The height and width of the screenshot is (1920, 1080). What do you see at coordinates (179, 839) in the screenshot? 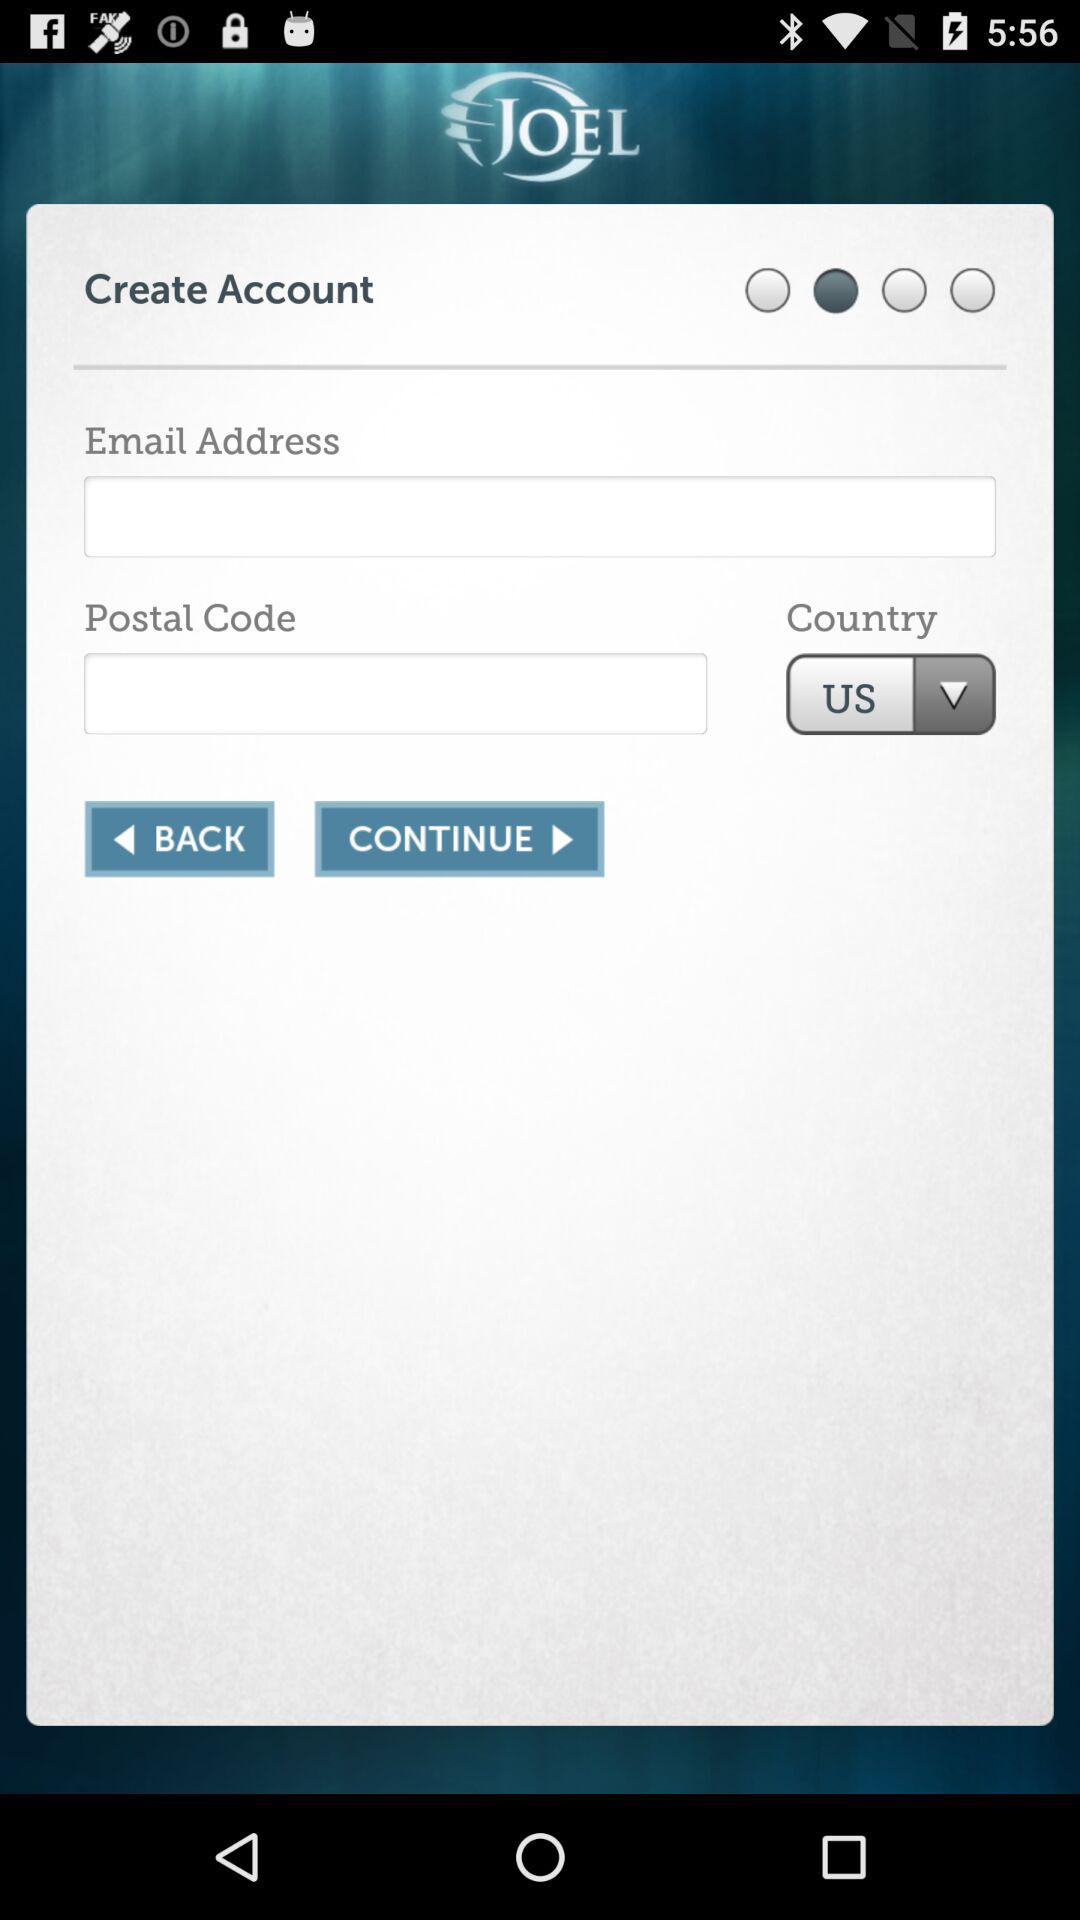
I see `go back` at bounding box center [179, 839].